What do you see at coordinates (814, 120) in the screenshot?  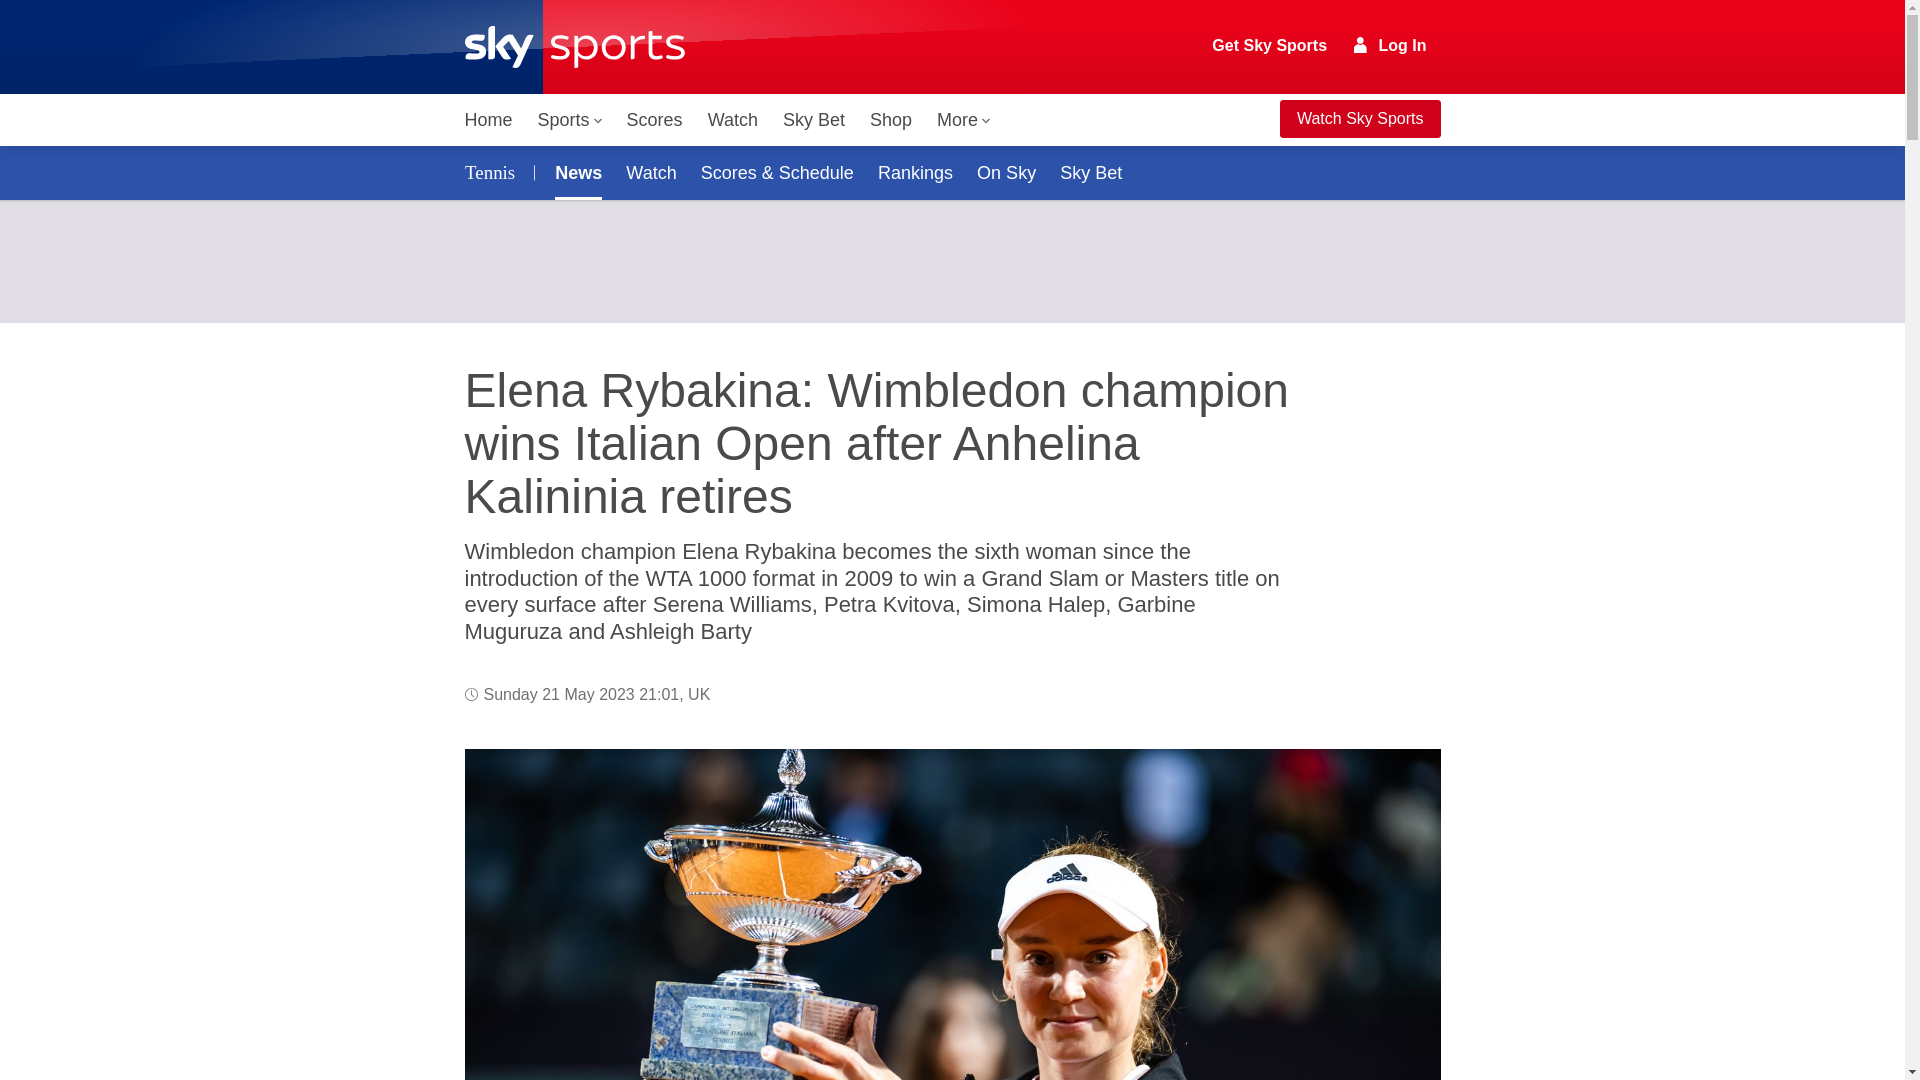 I see `Sky Bet` at bounding box center [814, 120].